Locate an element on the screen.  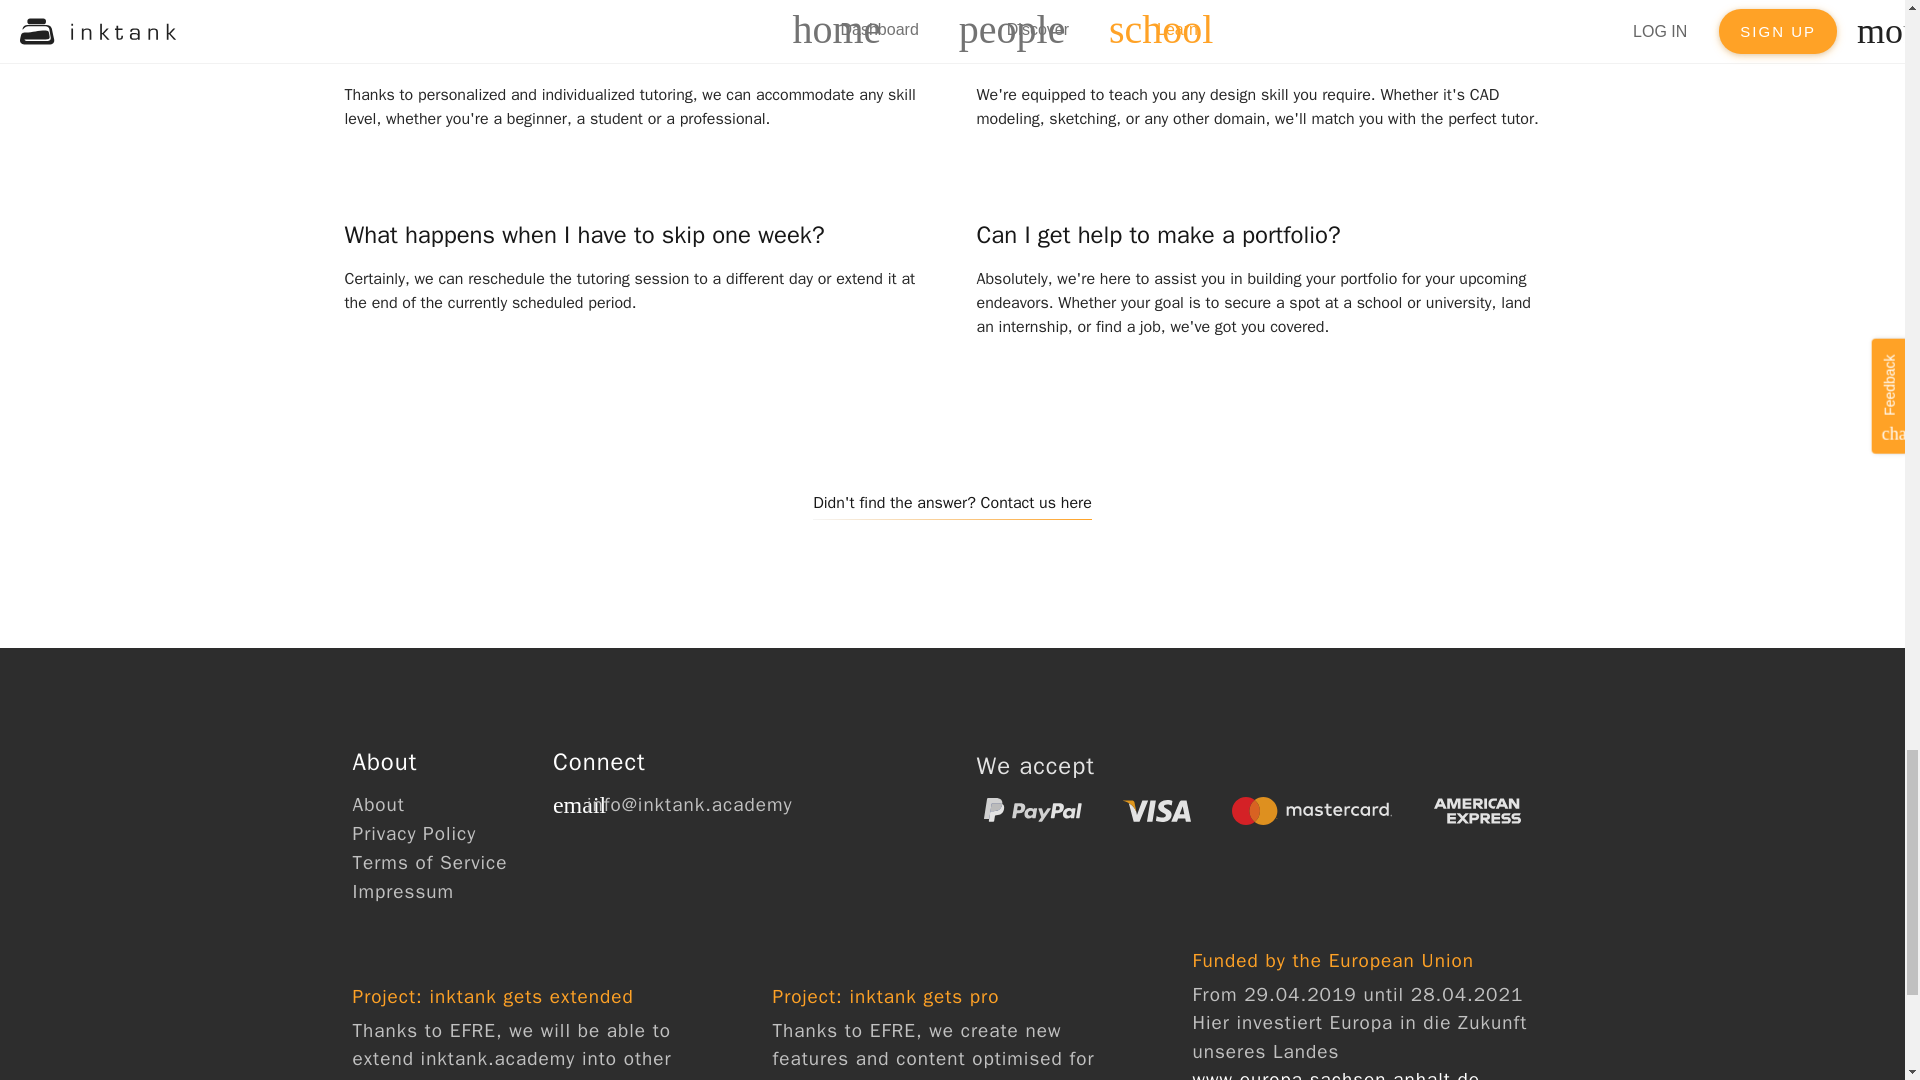
Instagram is located at coordinates (612, 846).